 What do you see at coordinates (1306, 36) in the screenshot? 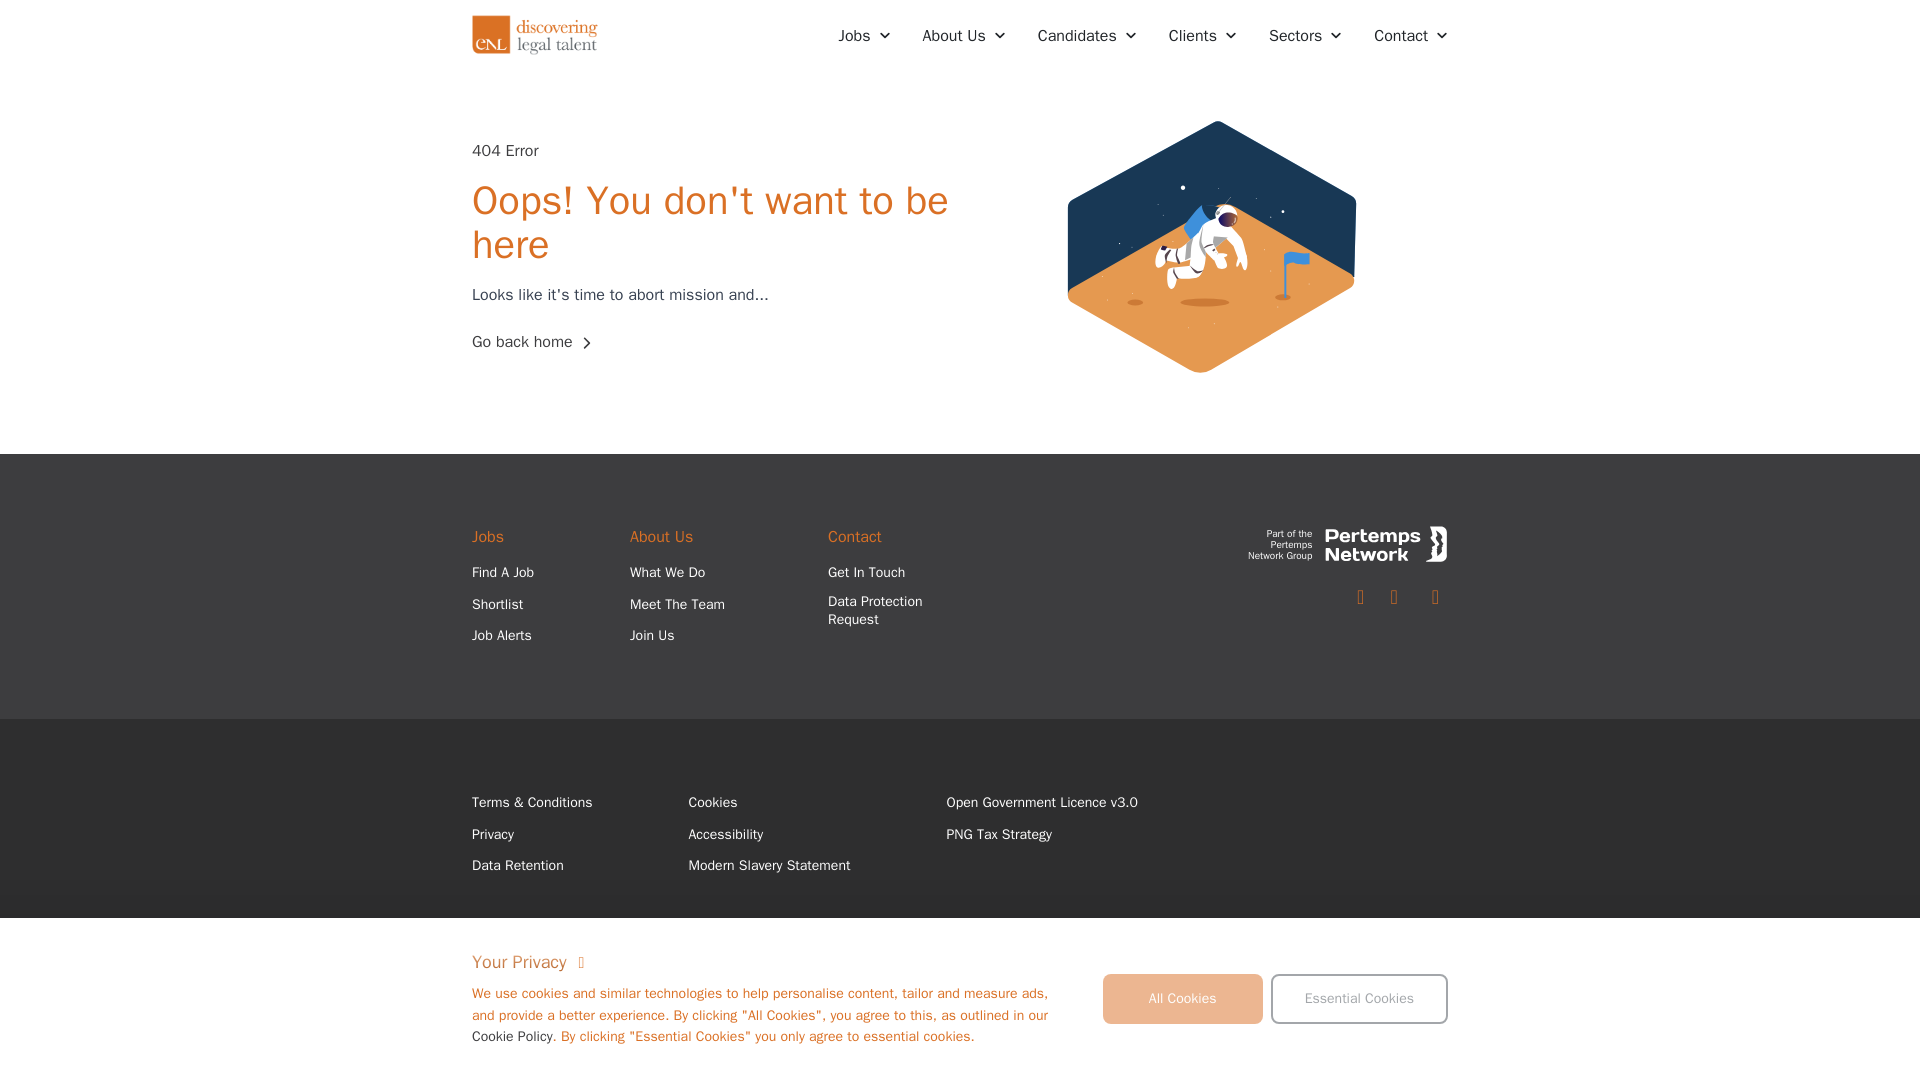
I see `Open Sectors dropdown` at bounding box center [1306, 36].